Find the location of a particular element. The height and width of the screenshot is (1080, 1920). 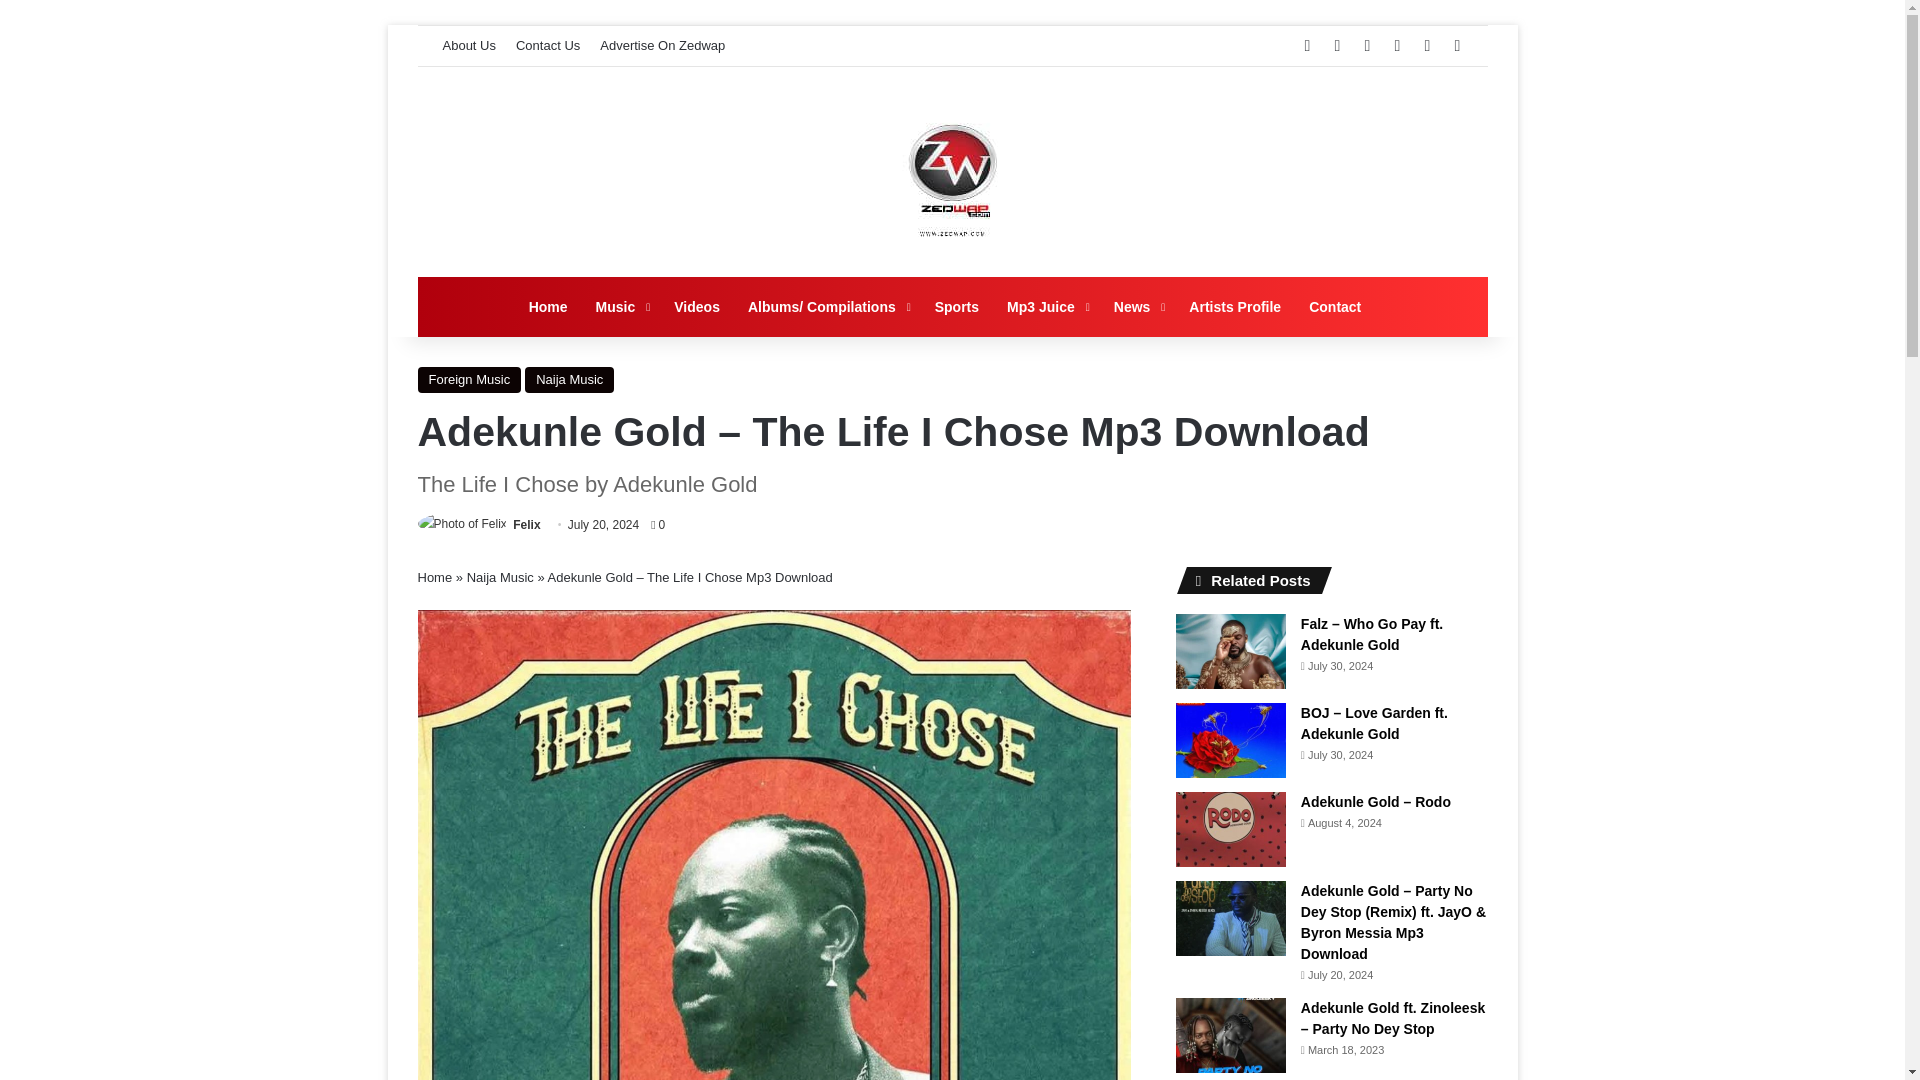

Artists Profile is located at coordinates (1234, 306).